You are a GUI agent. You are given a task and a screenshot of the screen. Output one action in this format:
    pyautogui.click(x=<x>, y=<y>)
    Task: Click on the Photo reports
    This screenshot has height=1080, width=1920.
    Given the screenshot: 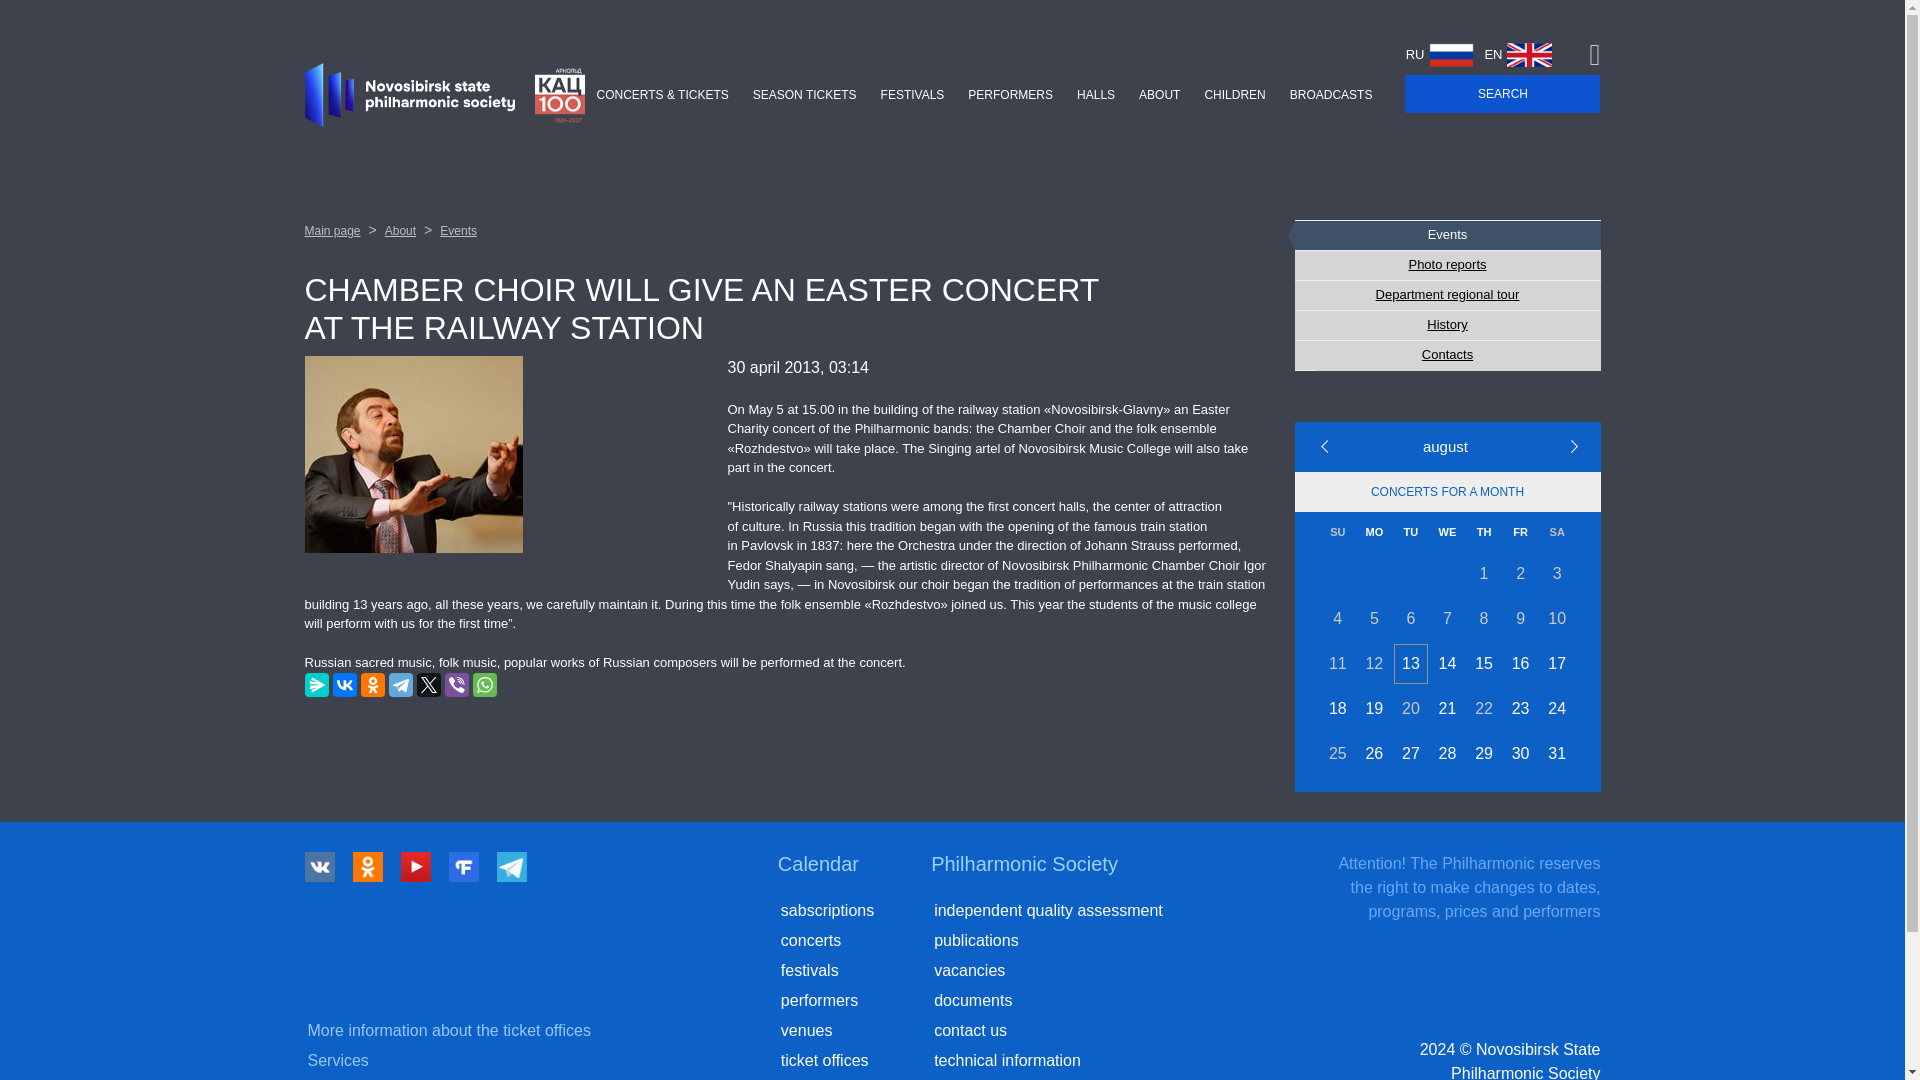 What is the action you would take?
    pyautogui.click(x=1446, y=264)
    